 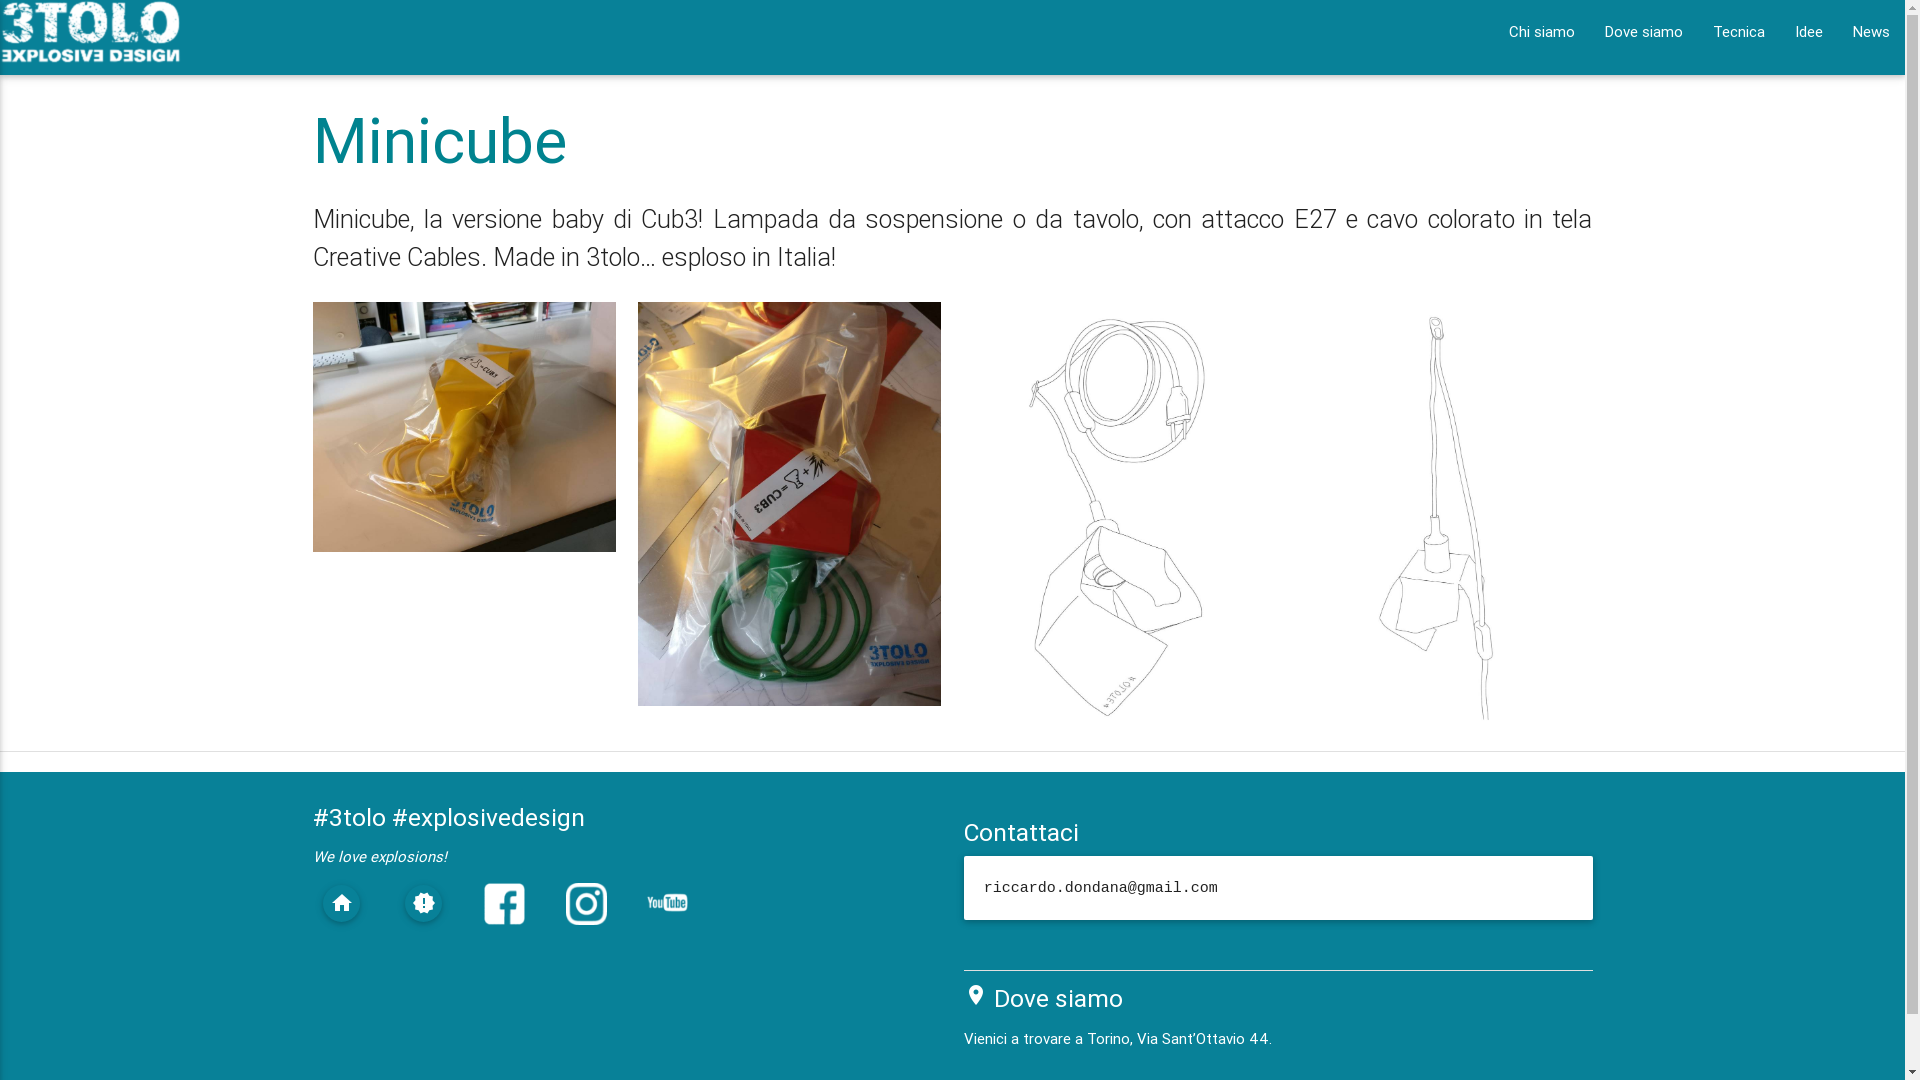 I want to click on Minicube, so click(x=439, y=140).